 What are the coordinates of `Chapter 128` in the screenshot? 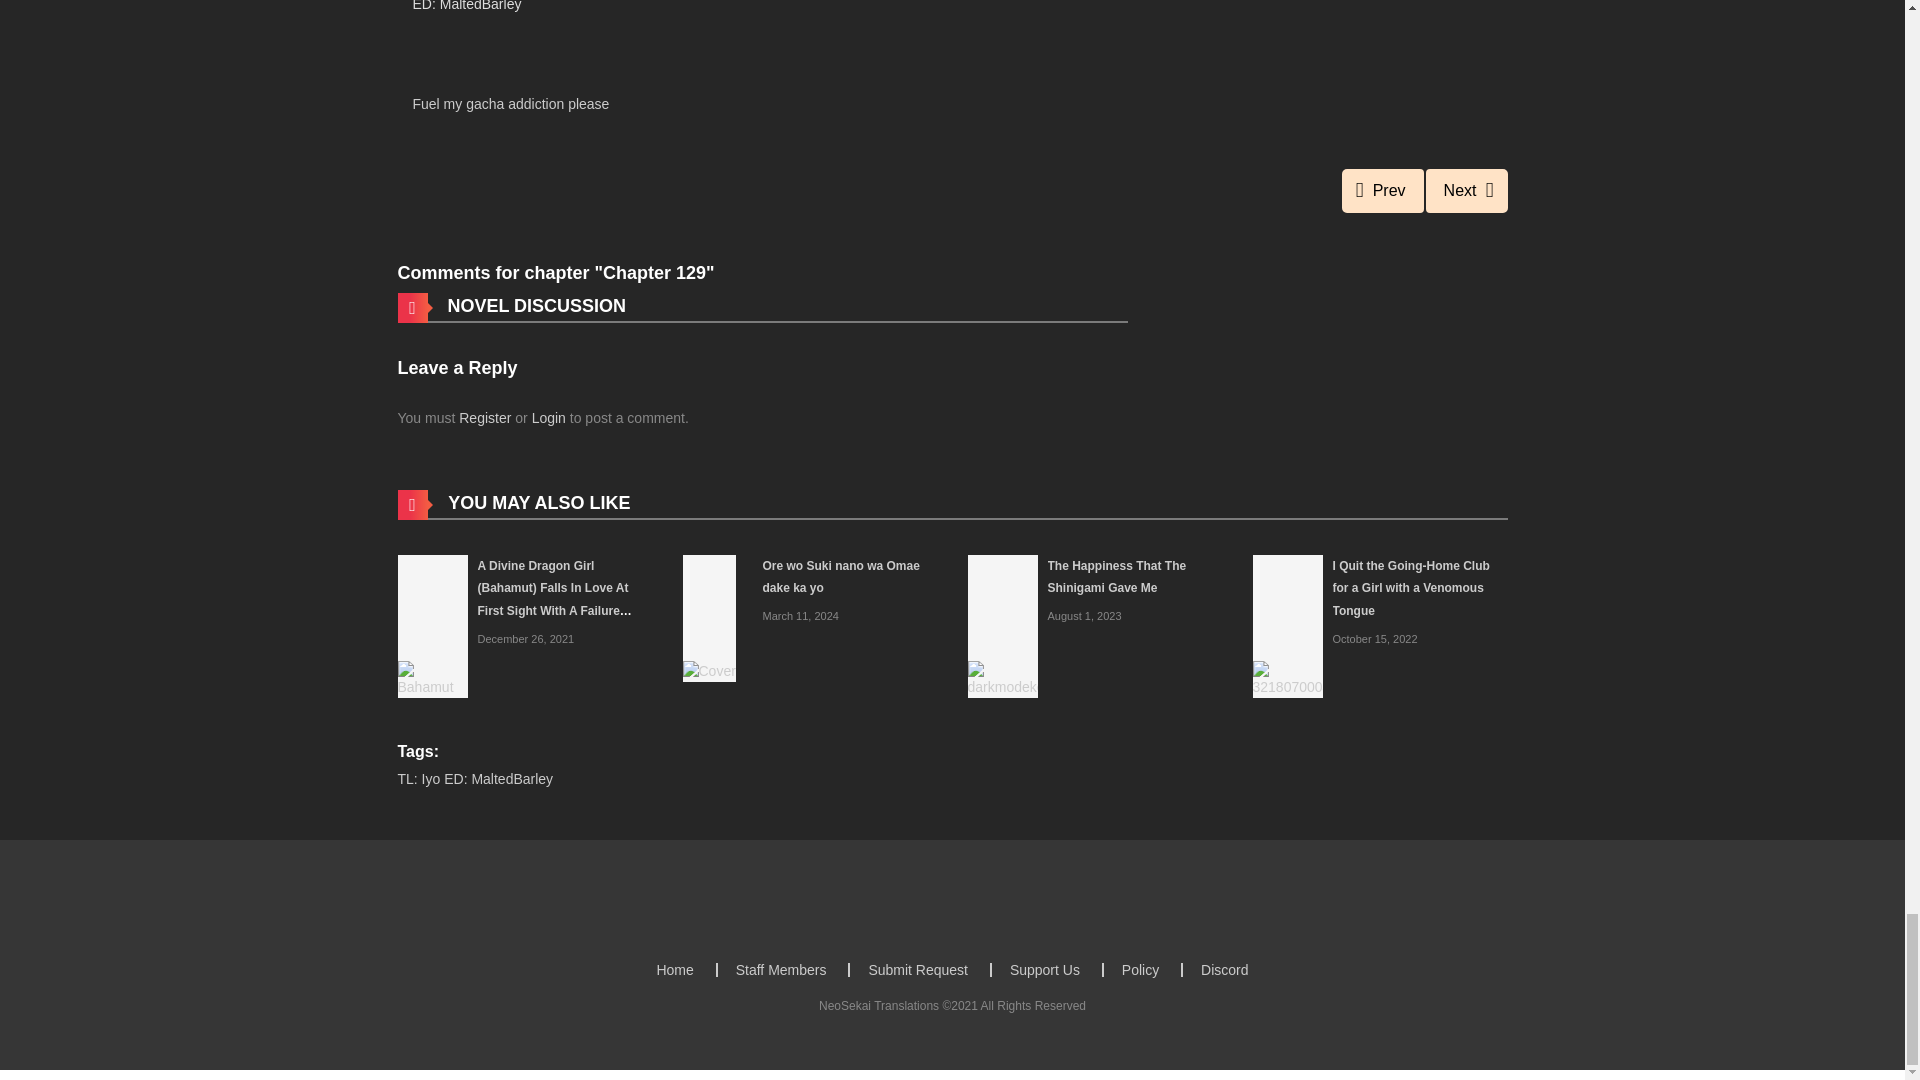 It's located at (1383, 190).